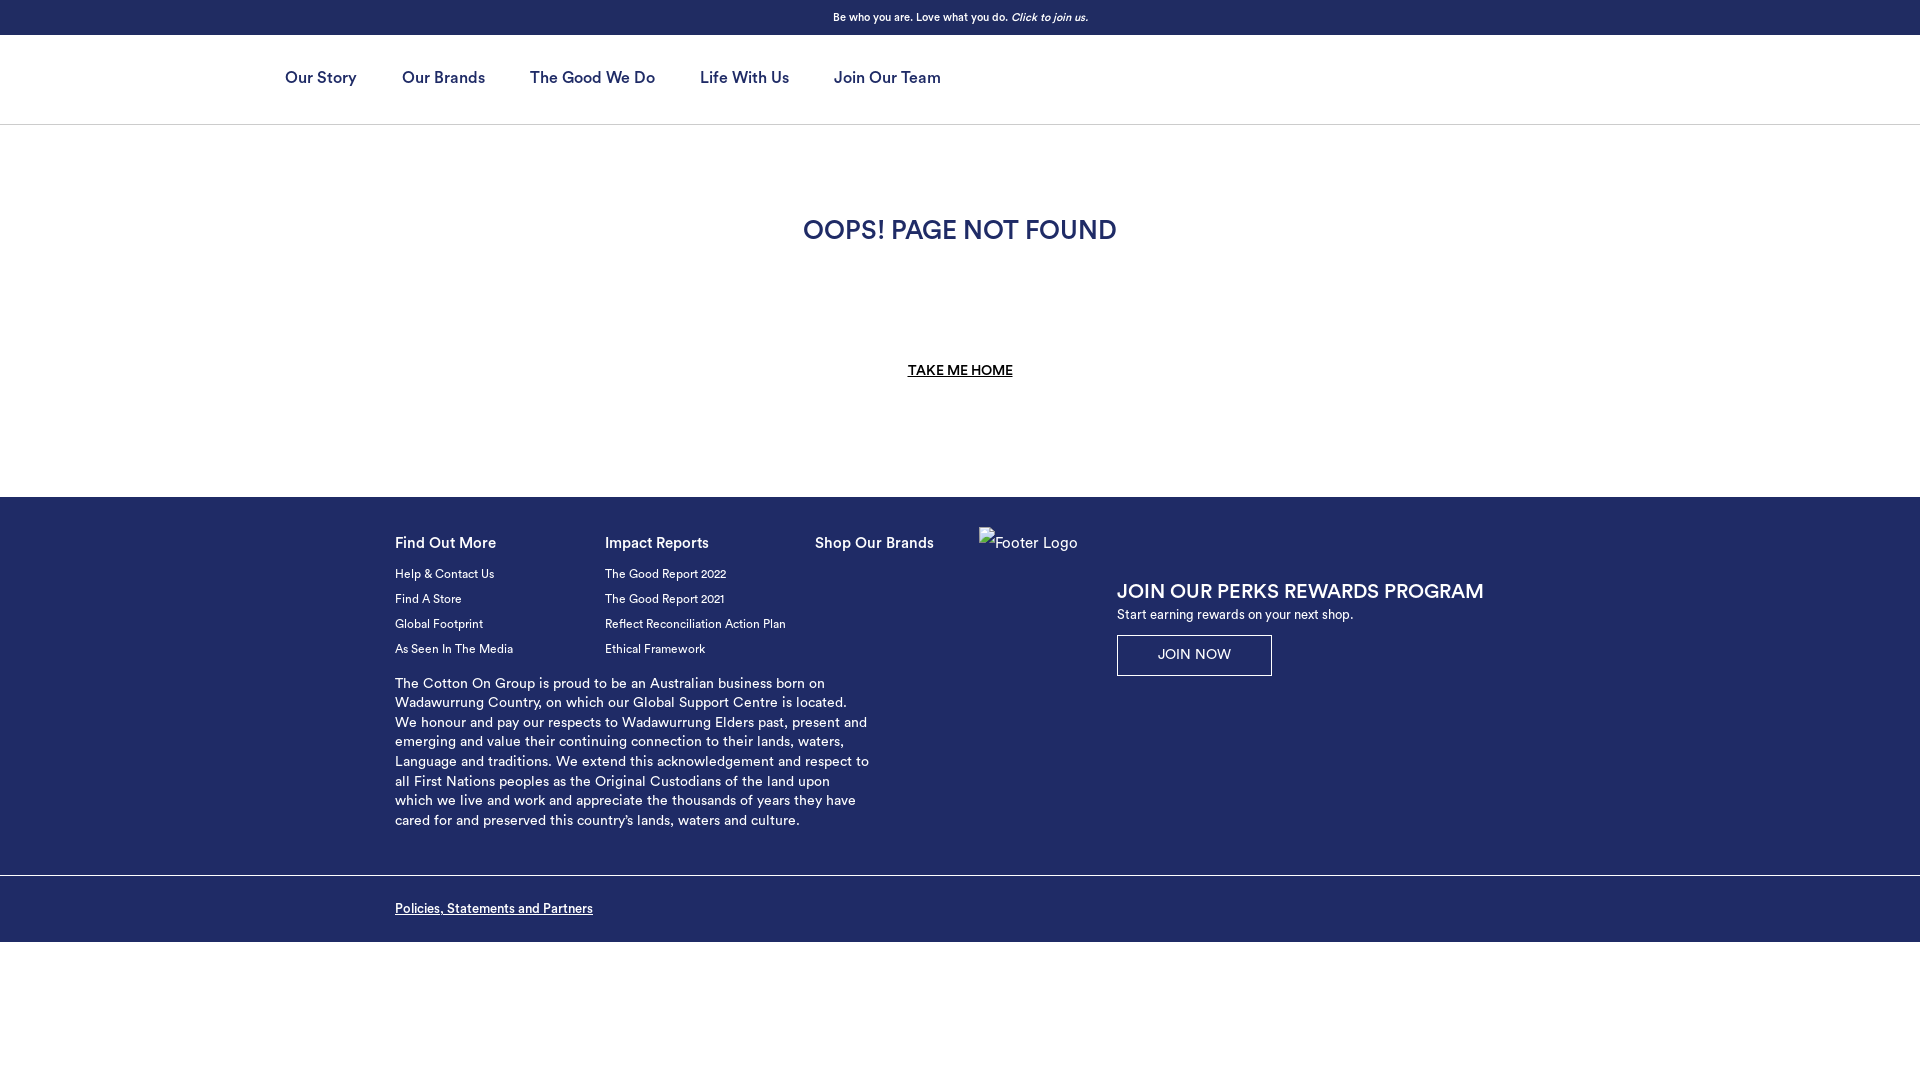  Describe the element at coordinates (428, 599) in the screenshot. I see `Find A Store` at that location.